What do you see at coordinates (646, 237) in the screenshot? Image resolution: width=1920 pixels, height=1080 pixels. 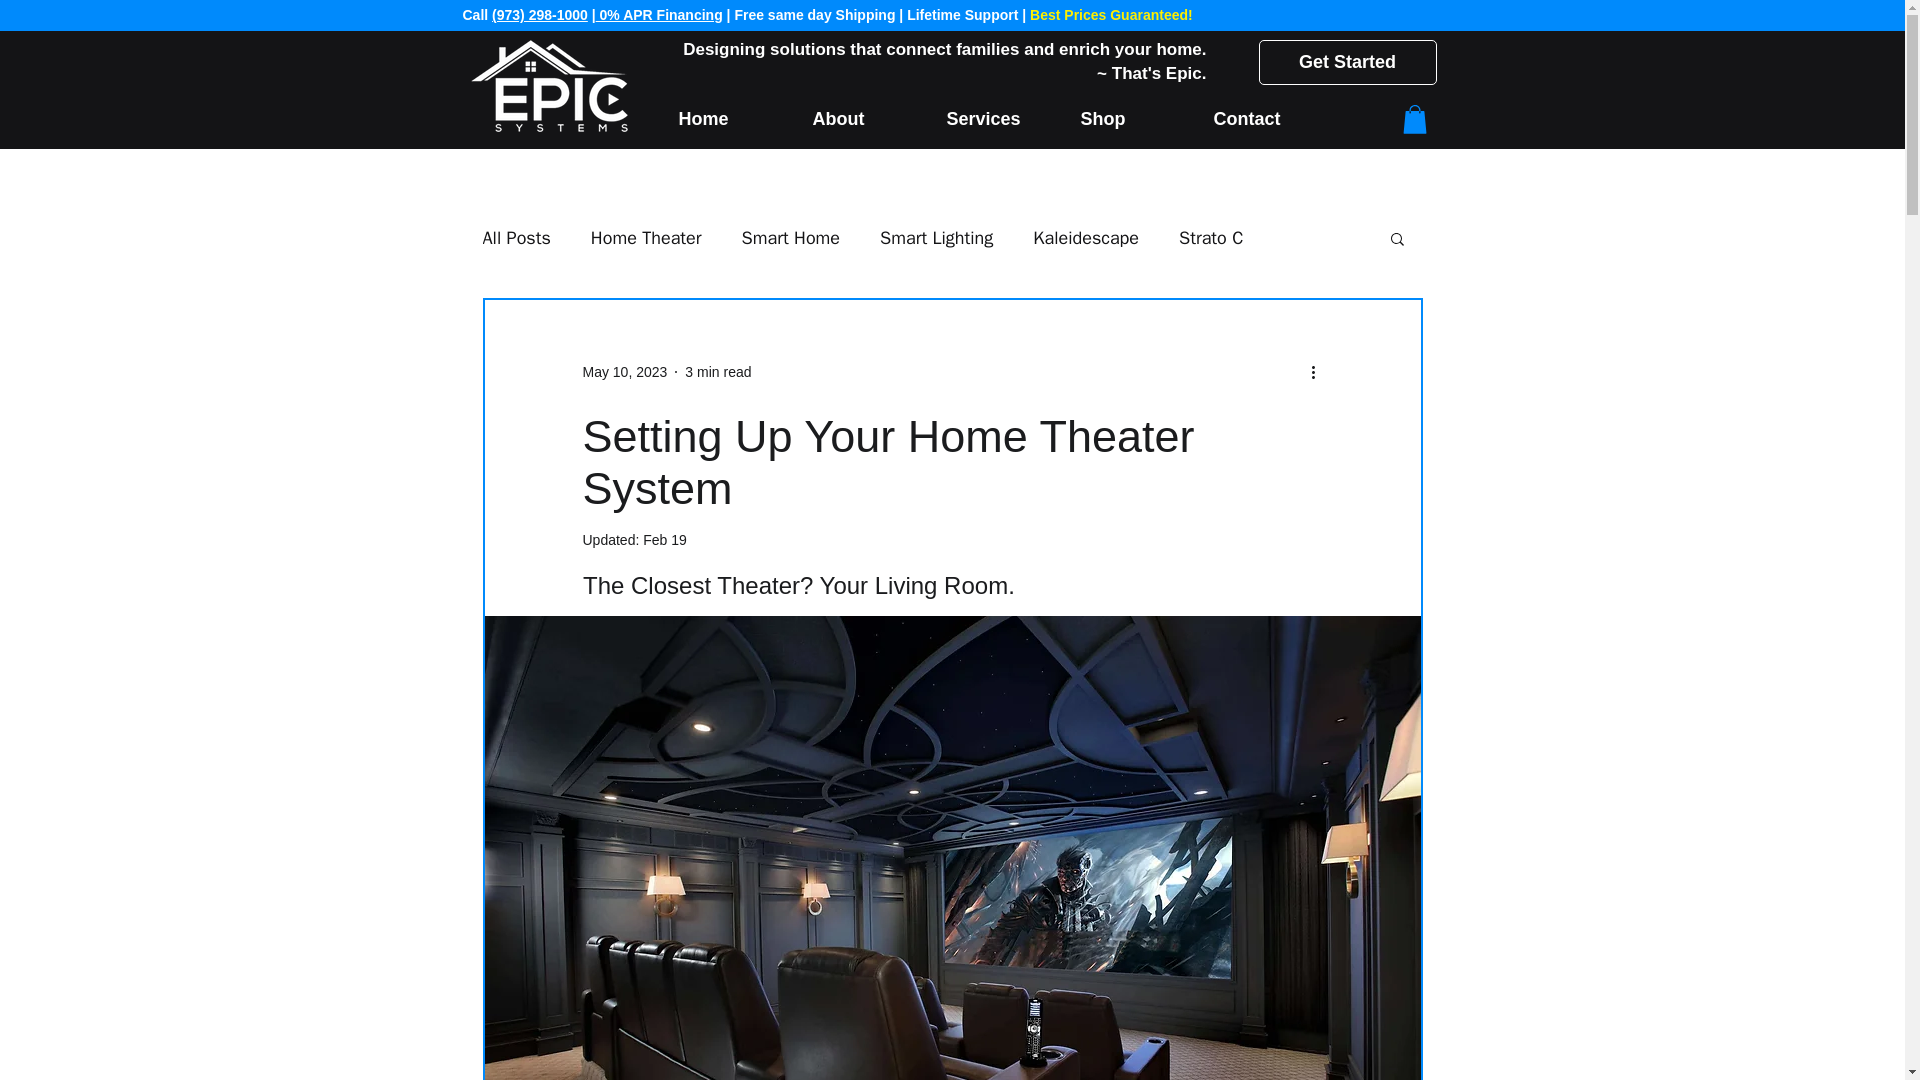 I see `Home Theater` at bounding box center [646, 237].